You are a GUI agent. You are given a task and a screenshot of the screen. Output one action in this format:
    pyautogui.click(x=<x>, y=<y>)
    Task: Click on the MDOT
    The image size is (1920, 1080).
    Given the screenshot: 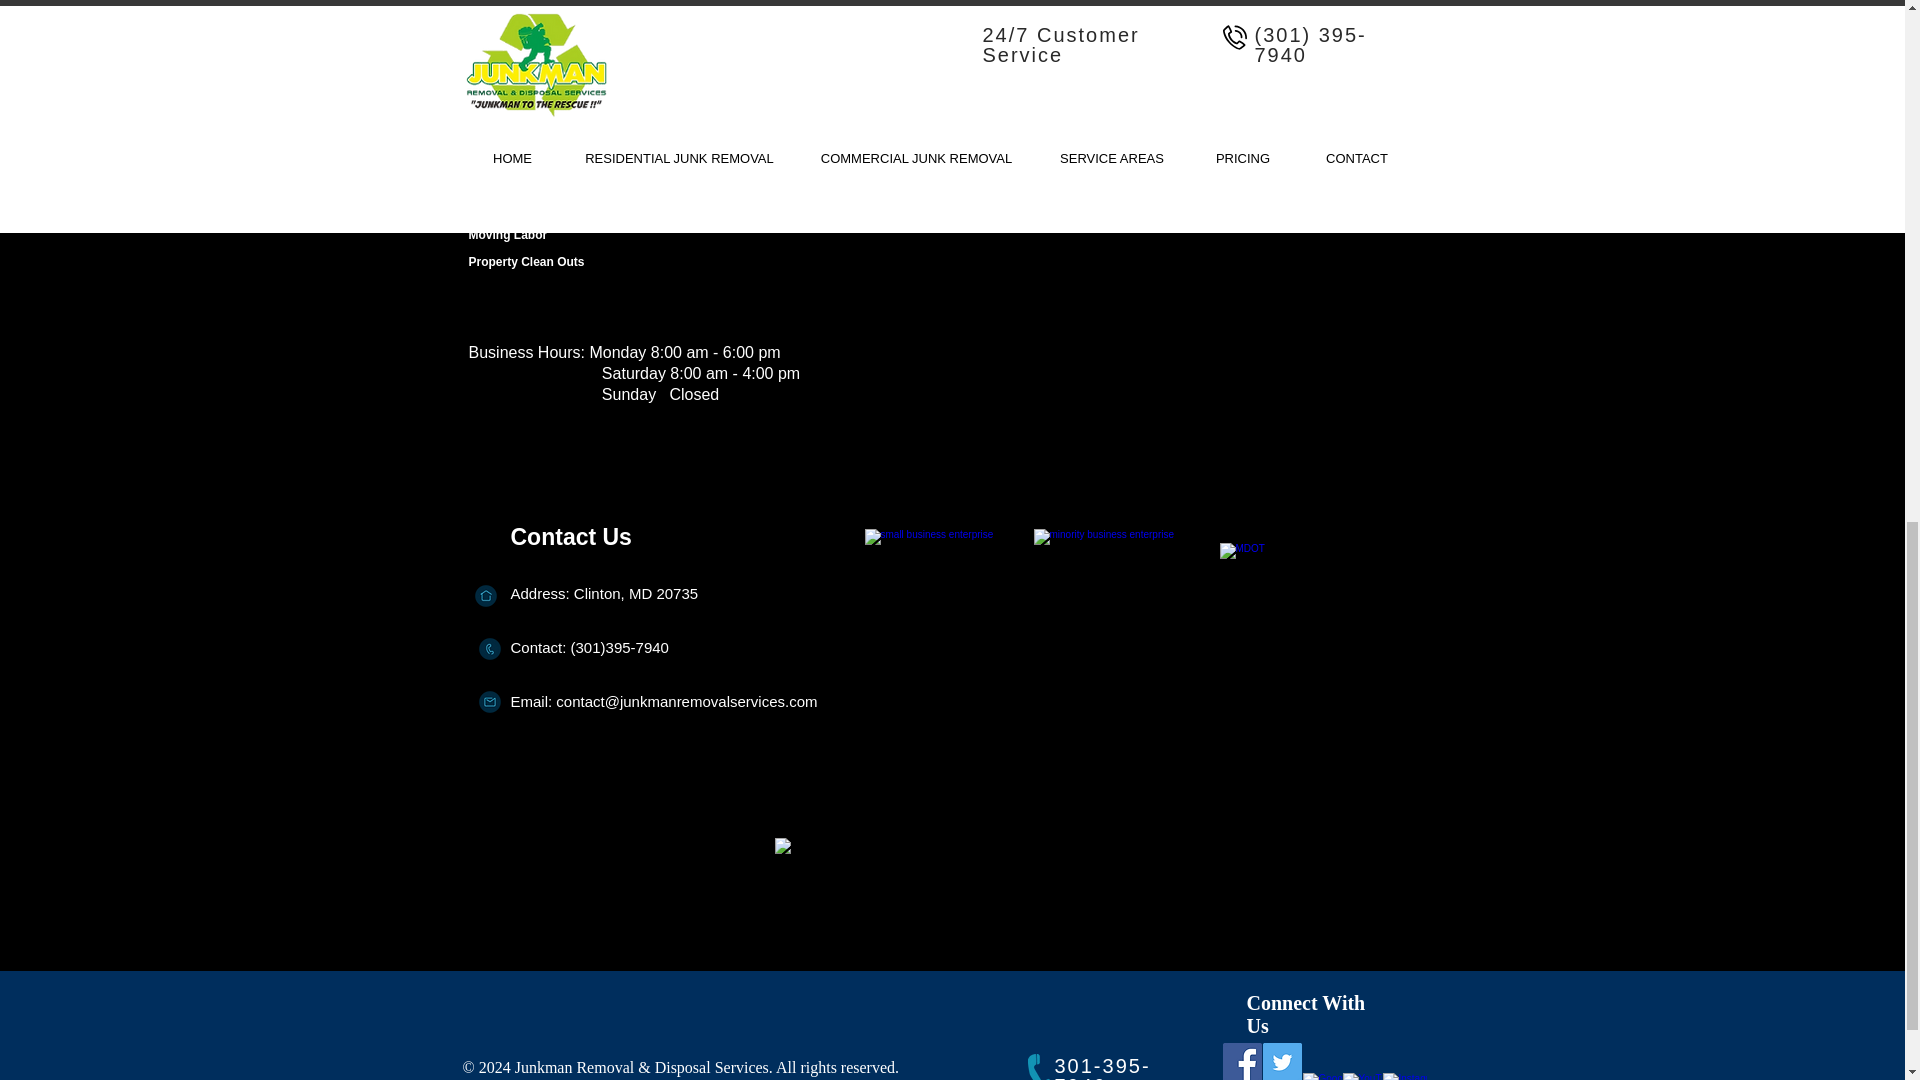 What is the action you would take?
    pyautogui.click(x=1331, y=610)
    